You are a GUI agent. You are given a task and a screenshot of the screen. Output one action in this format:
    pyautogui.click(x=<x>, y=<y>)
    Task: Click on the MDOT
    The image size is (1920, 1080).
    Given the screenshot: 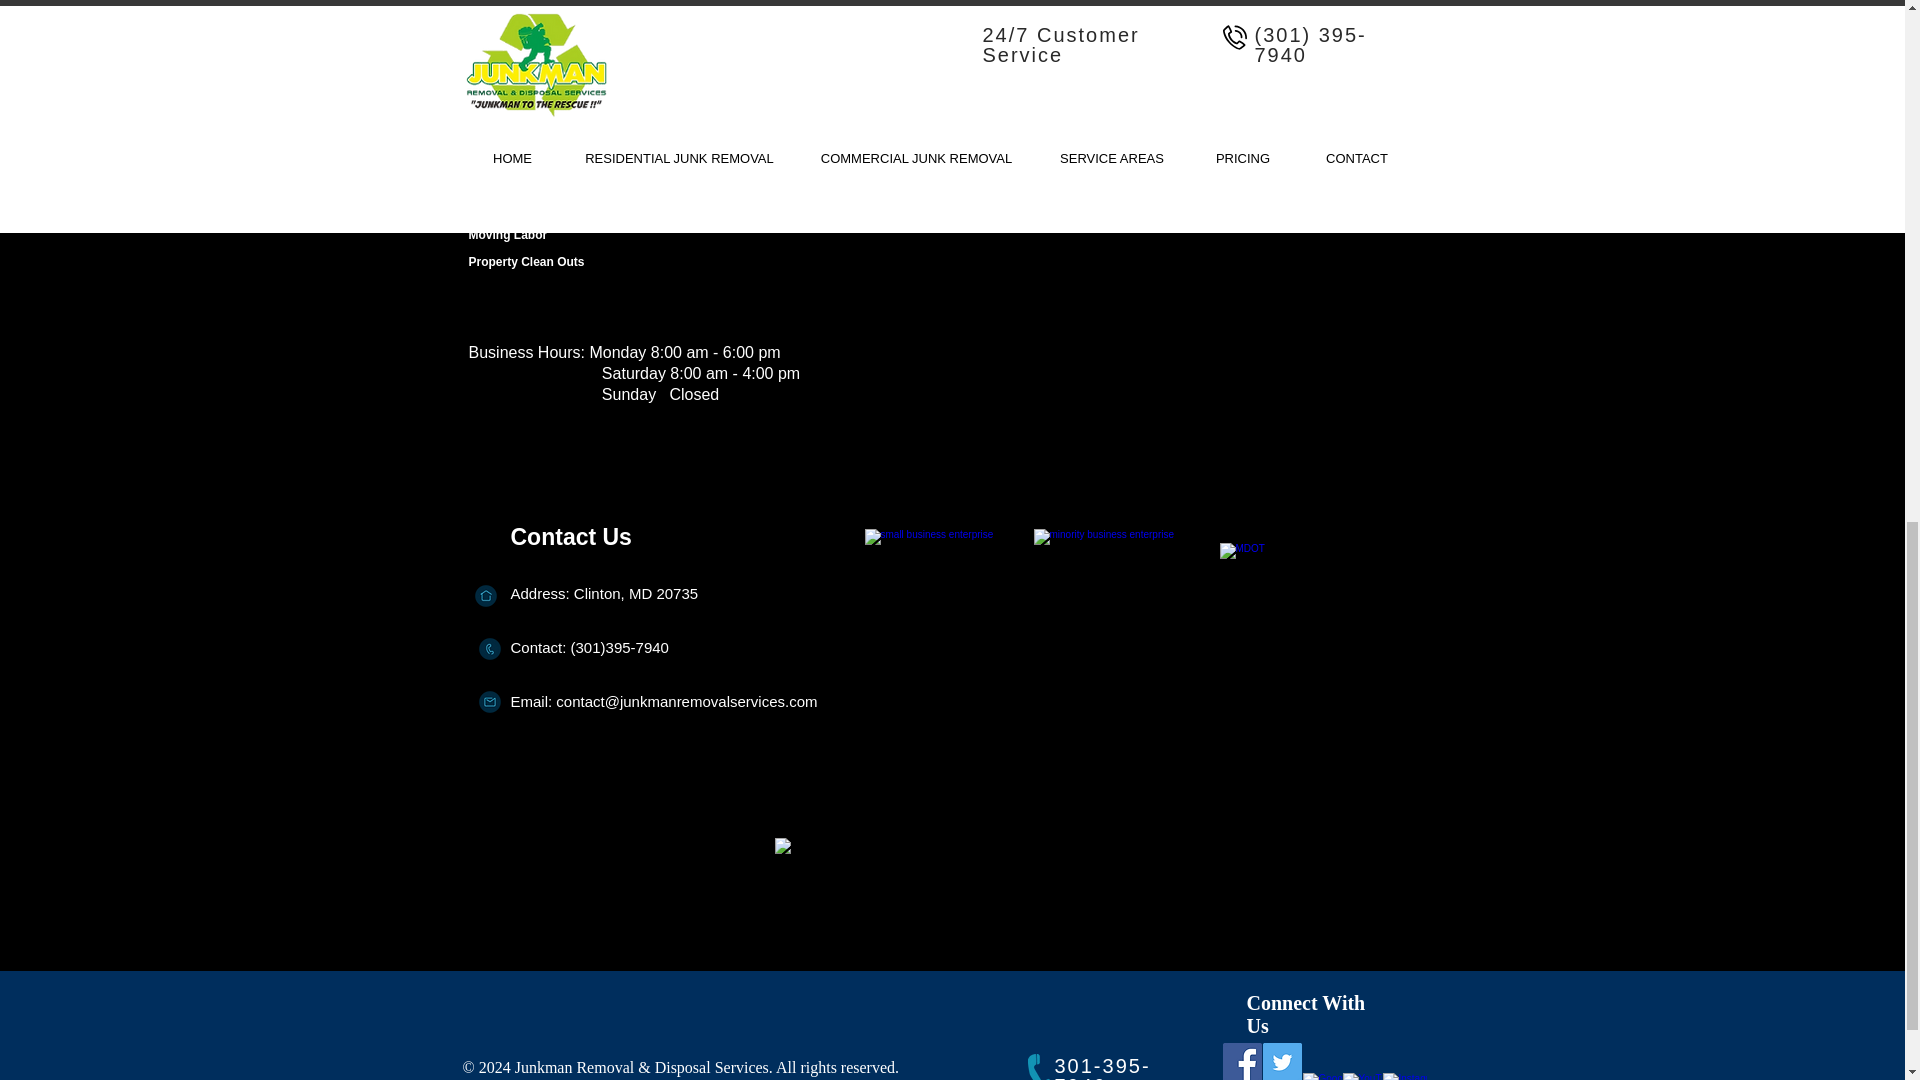 What is the action you would take?
    pyautogui.click(x=1331, y=610)
    